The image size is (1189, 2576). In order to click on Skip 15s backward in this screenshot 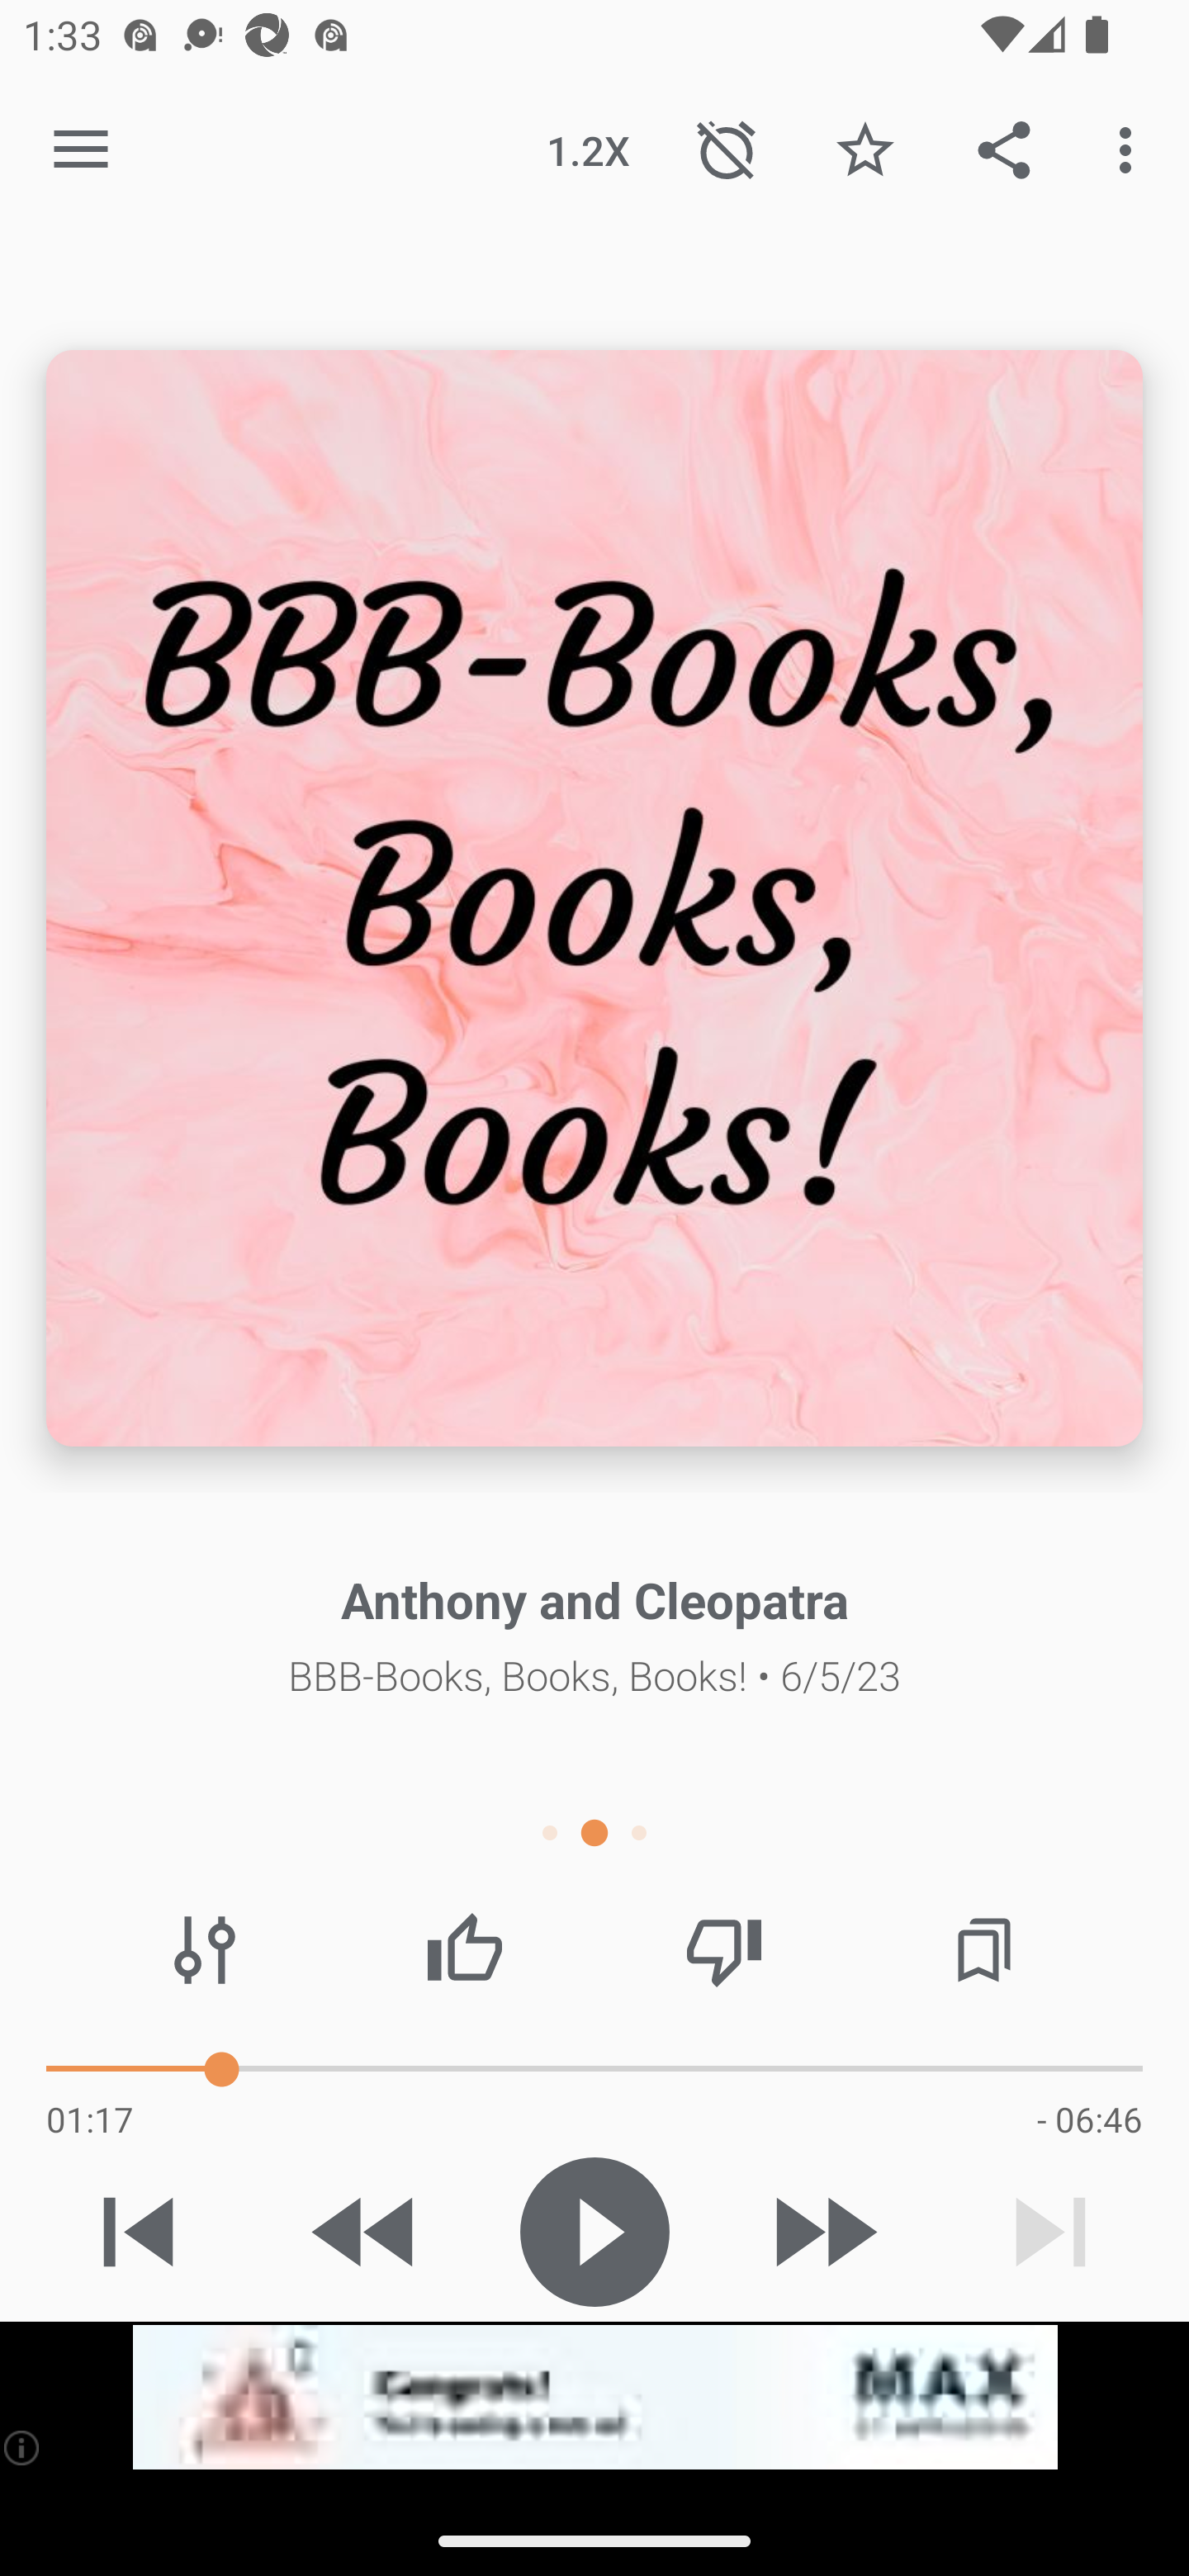, I will do `click(366, 2232)`.